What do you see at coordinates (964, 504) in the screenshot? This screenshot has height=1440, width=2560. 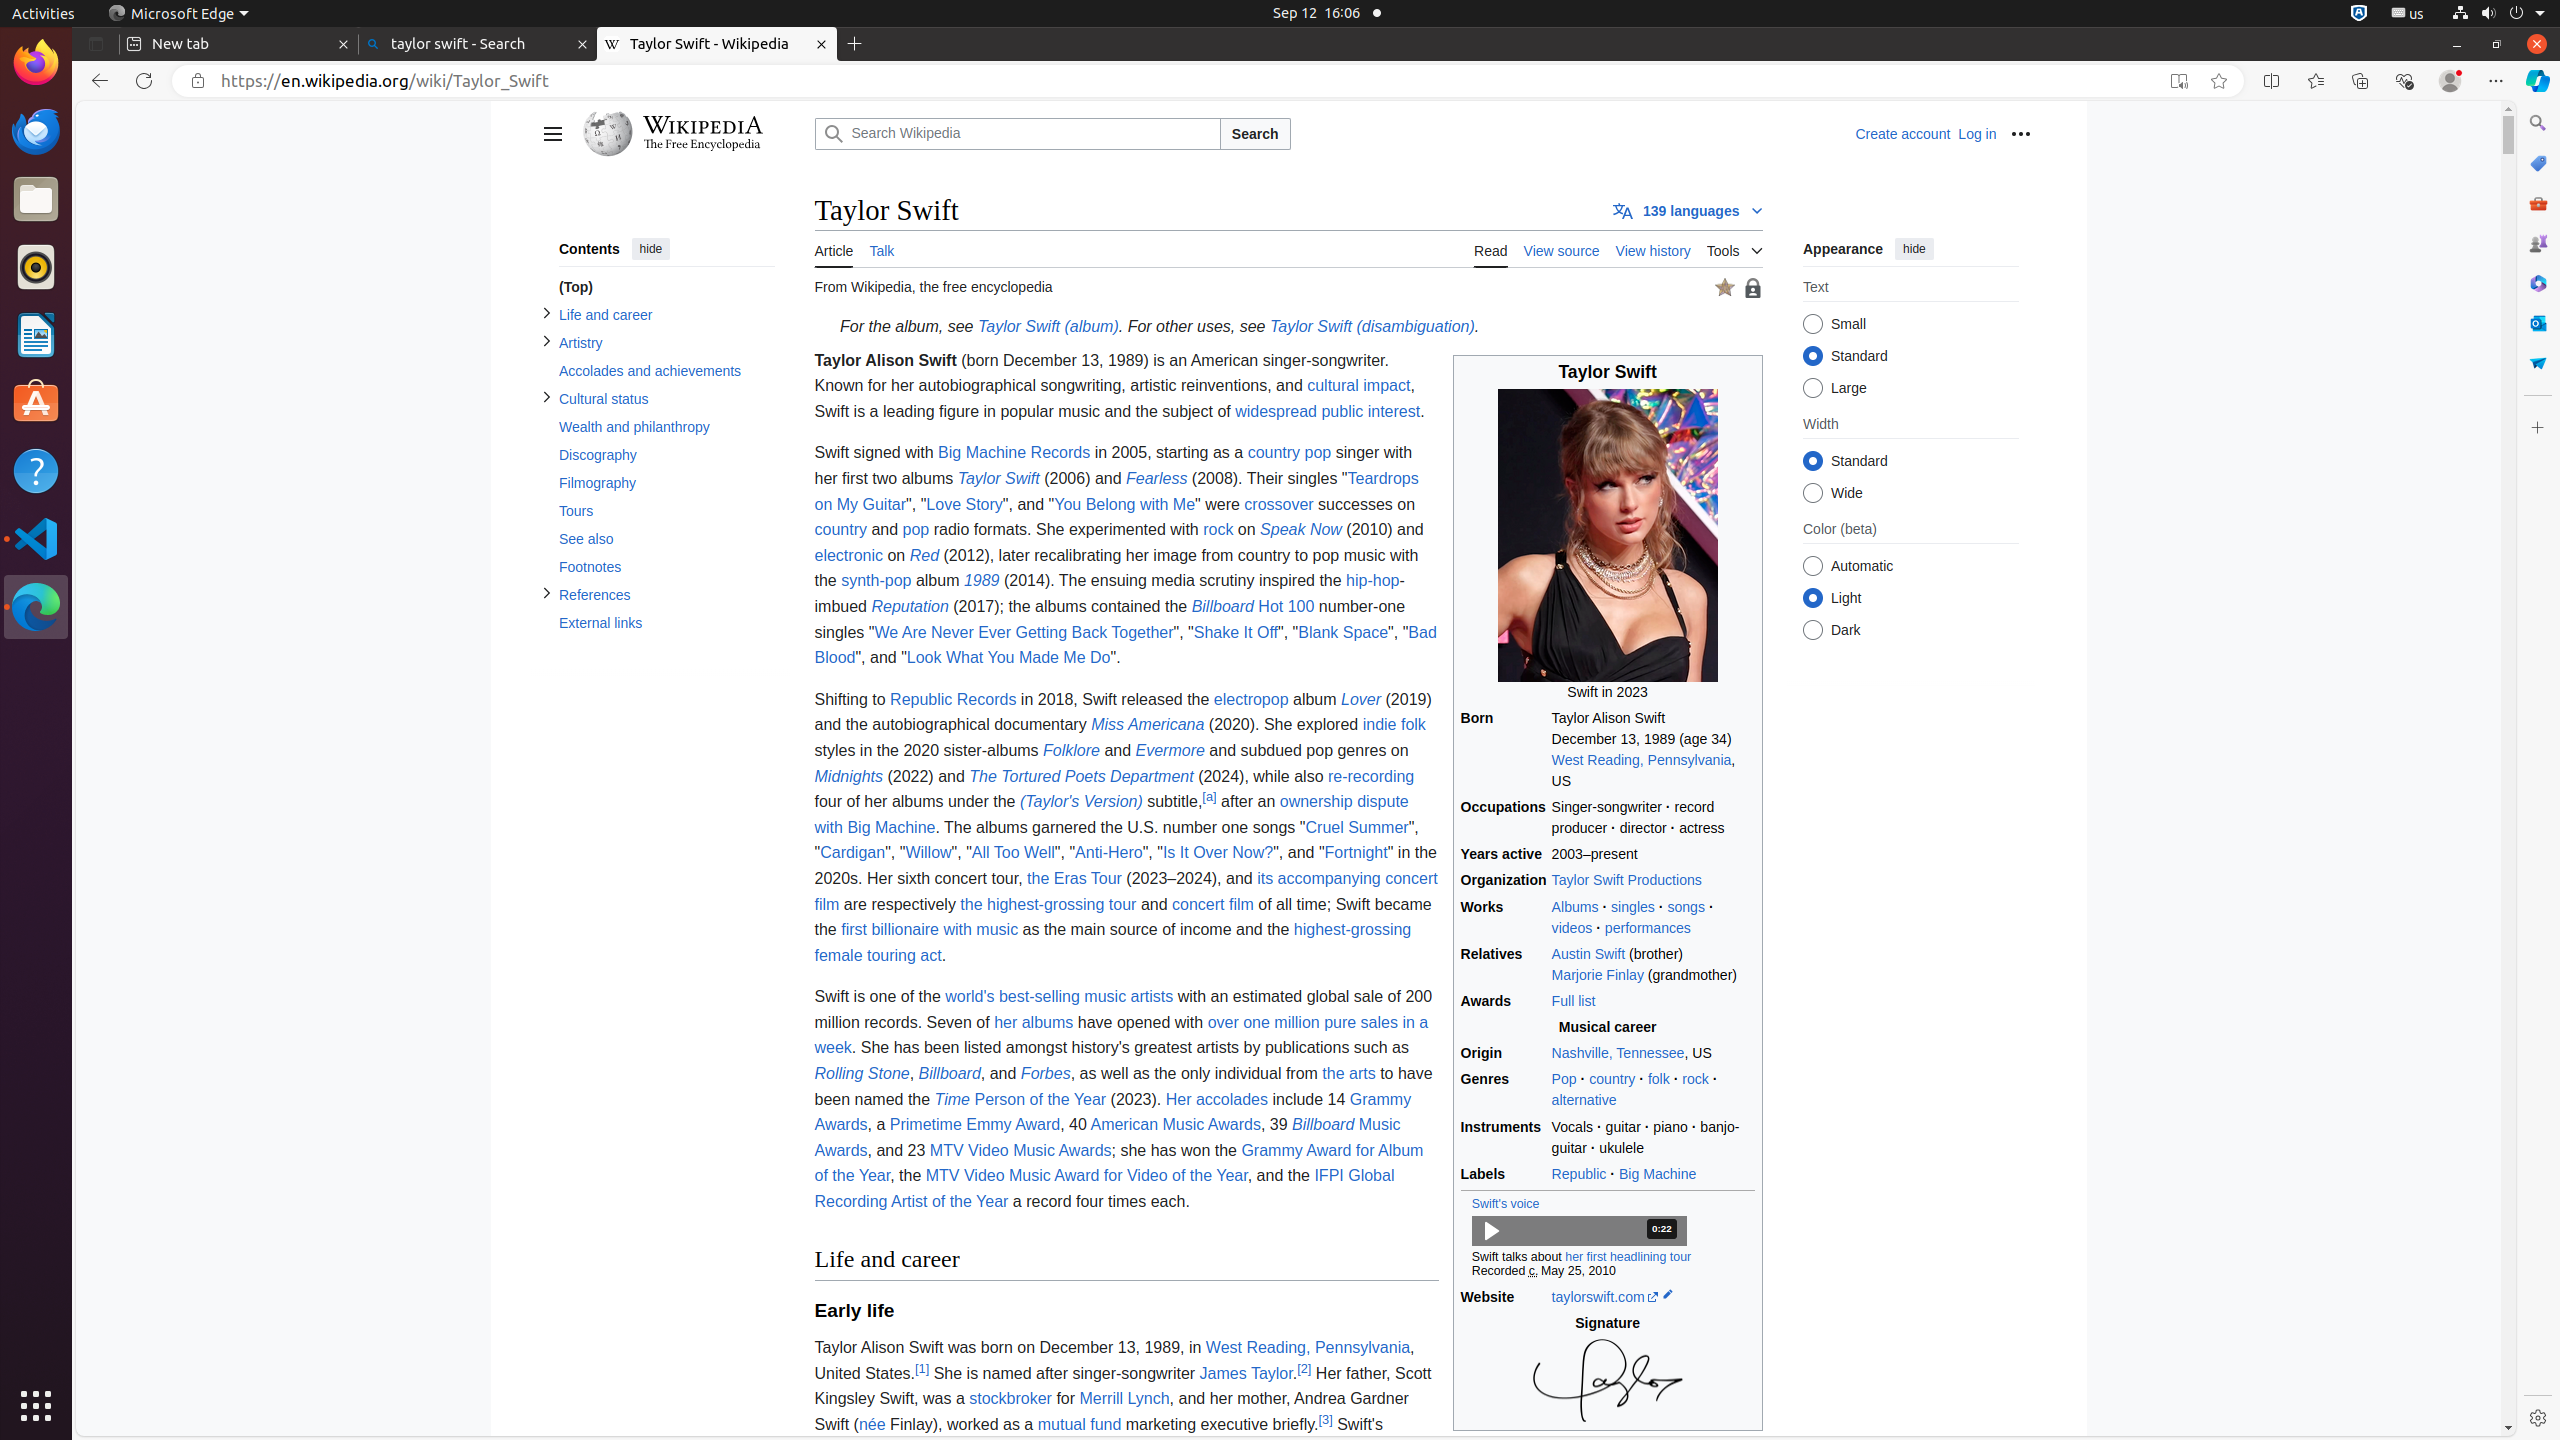 I see `Love Story` at bounding box center [964, 504].